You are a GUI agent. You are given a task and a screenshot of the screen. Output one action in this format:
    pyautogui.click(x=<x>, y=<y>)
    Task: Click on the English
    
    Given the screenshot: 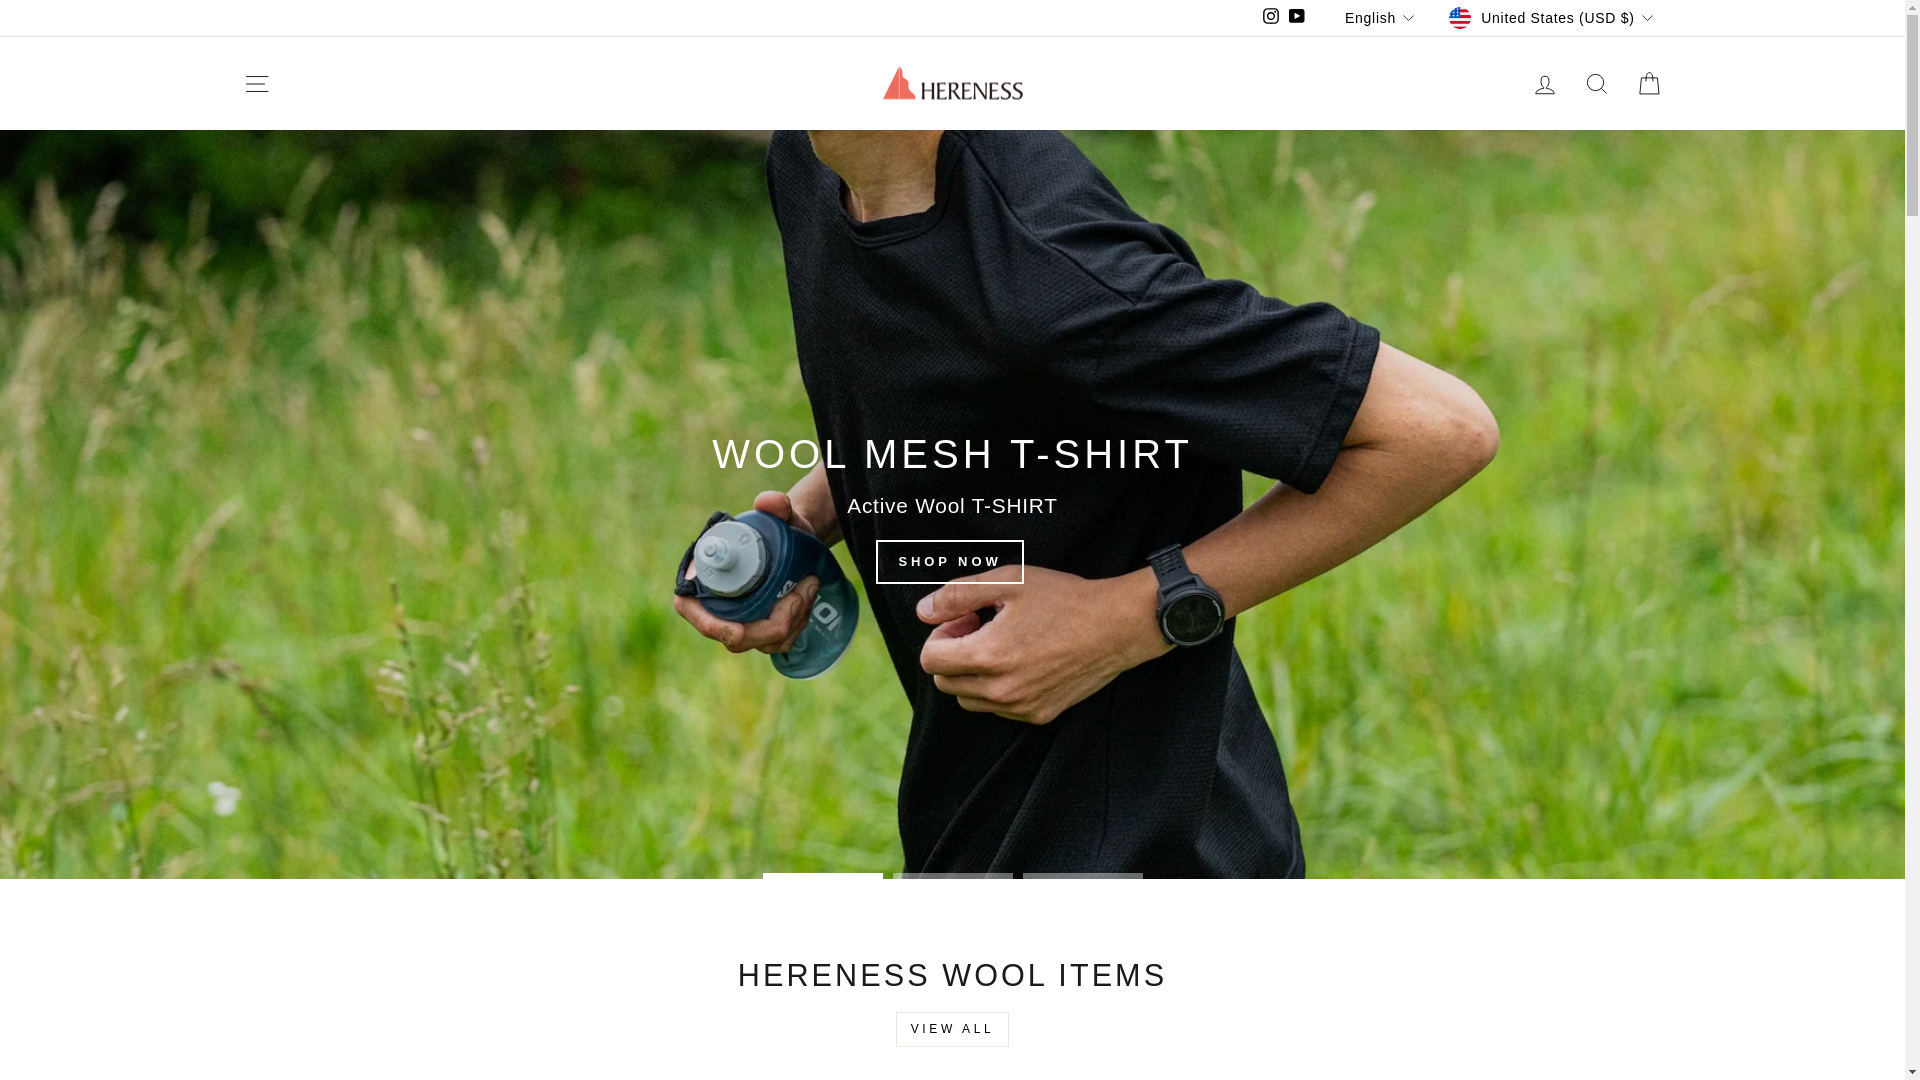 What is the action you would take?
    pyautogui.click(x=1382, y=18)
    